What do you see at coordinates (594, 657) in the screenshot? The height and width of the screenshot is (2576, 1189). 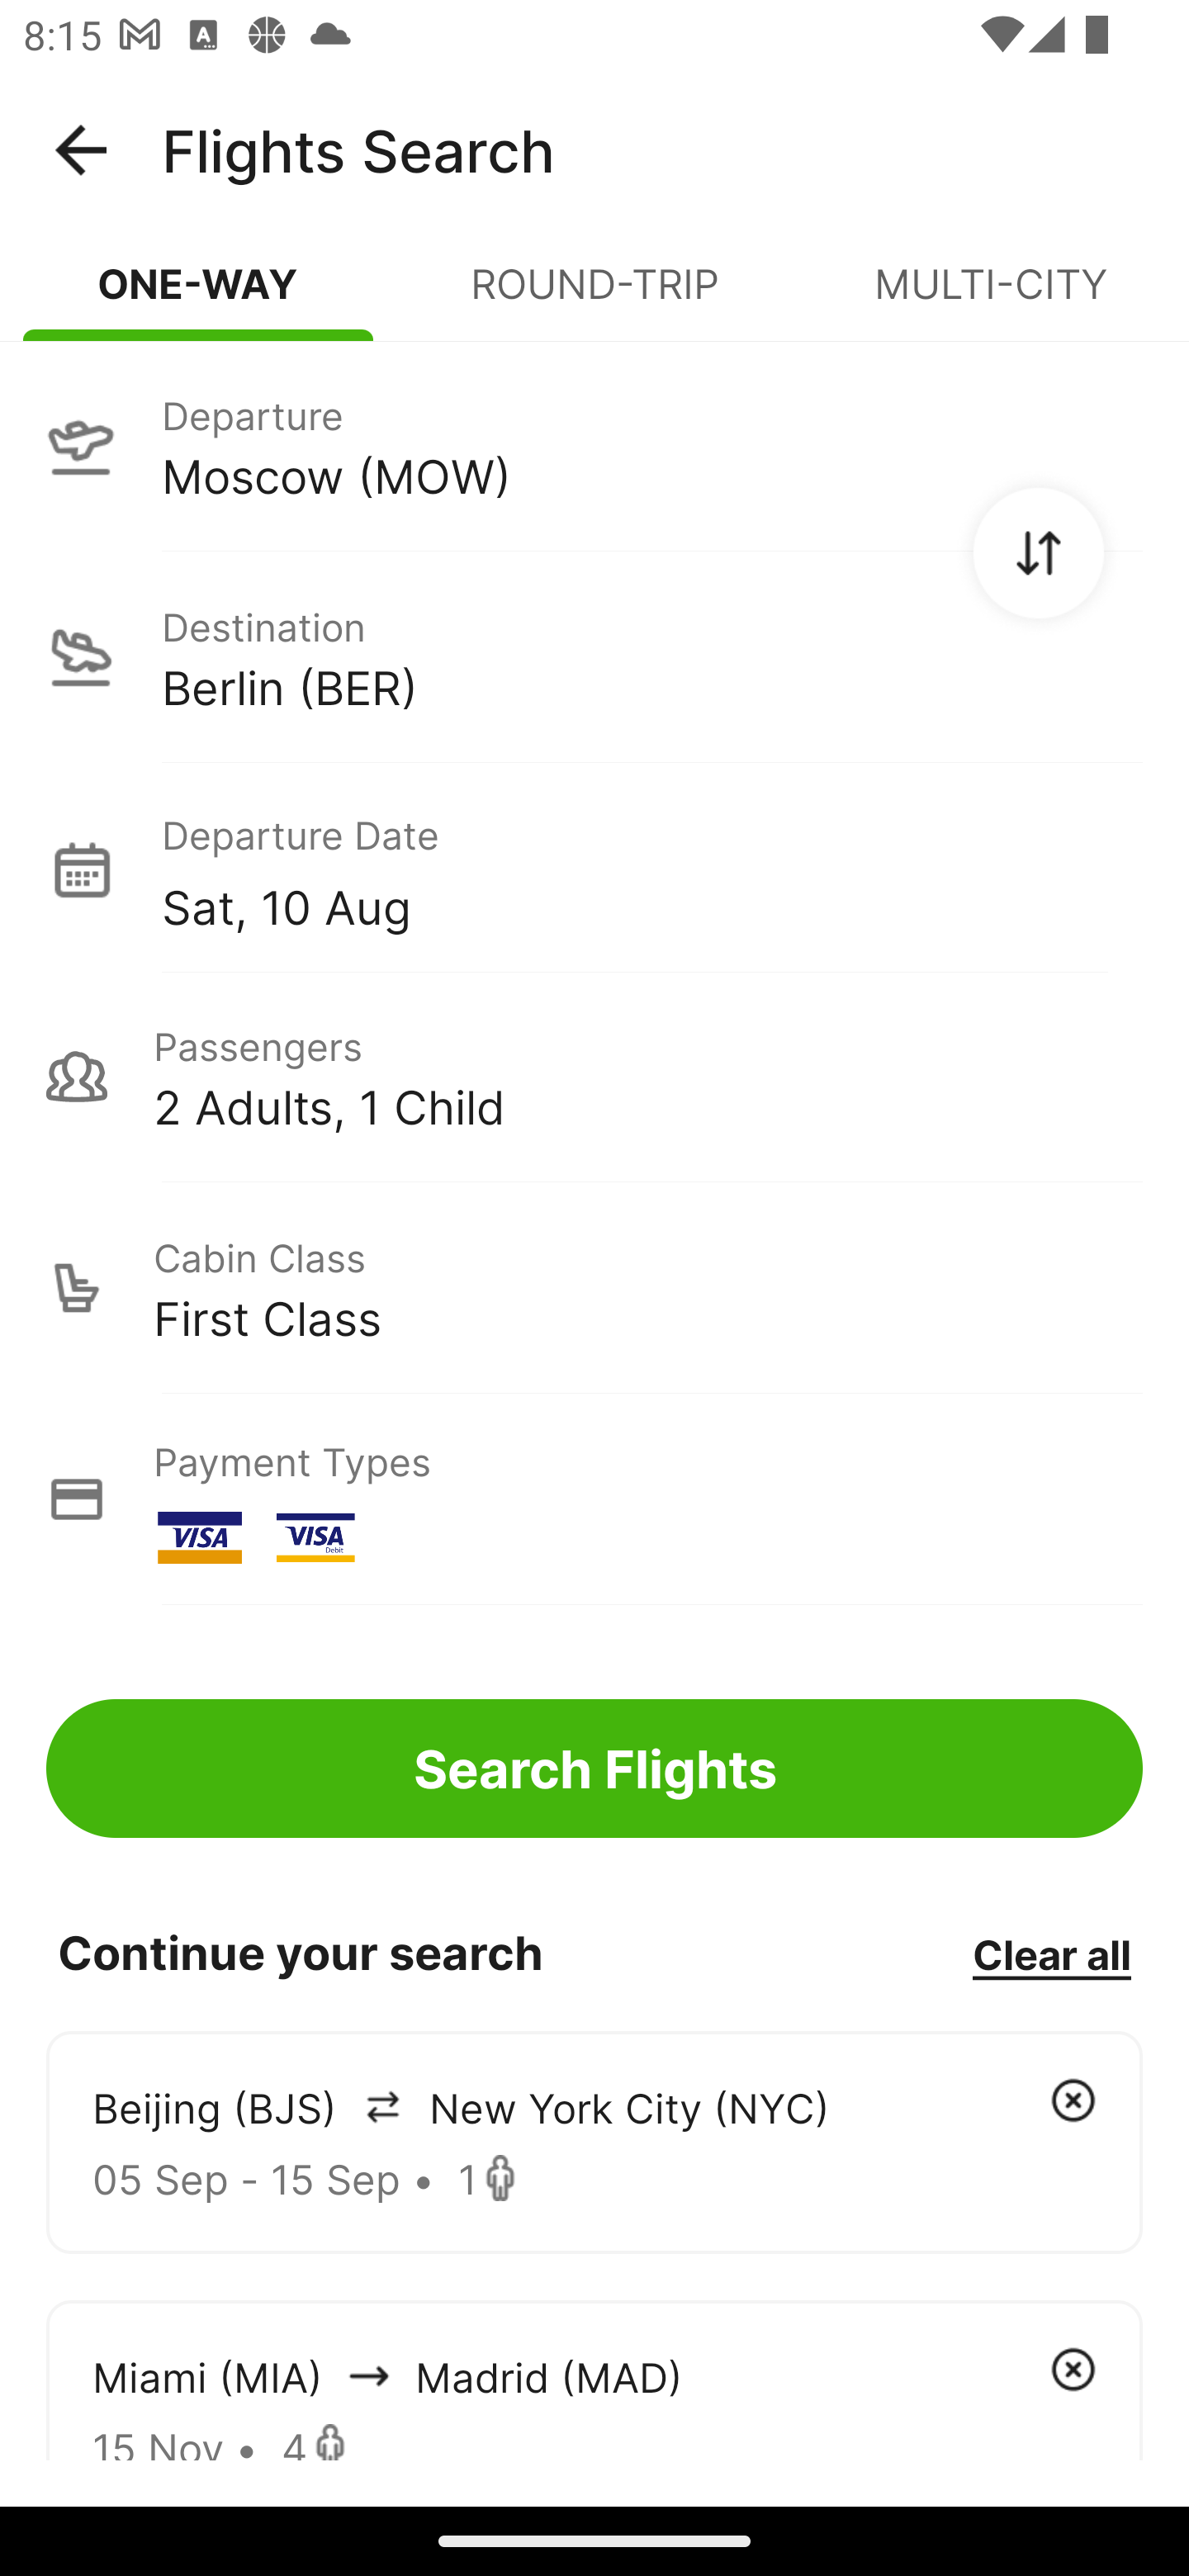 I see `Destination Berlin (BER)` at bounding box center [594, 657].